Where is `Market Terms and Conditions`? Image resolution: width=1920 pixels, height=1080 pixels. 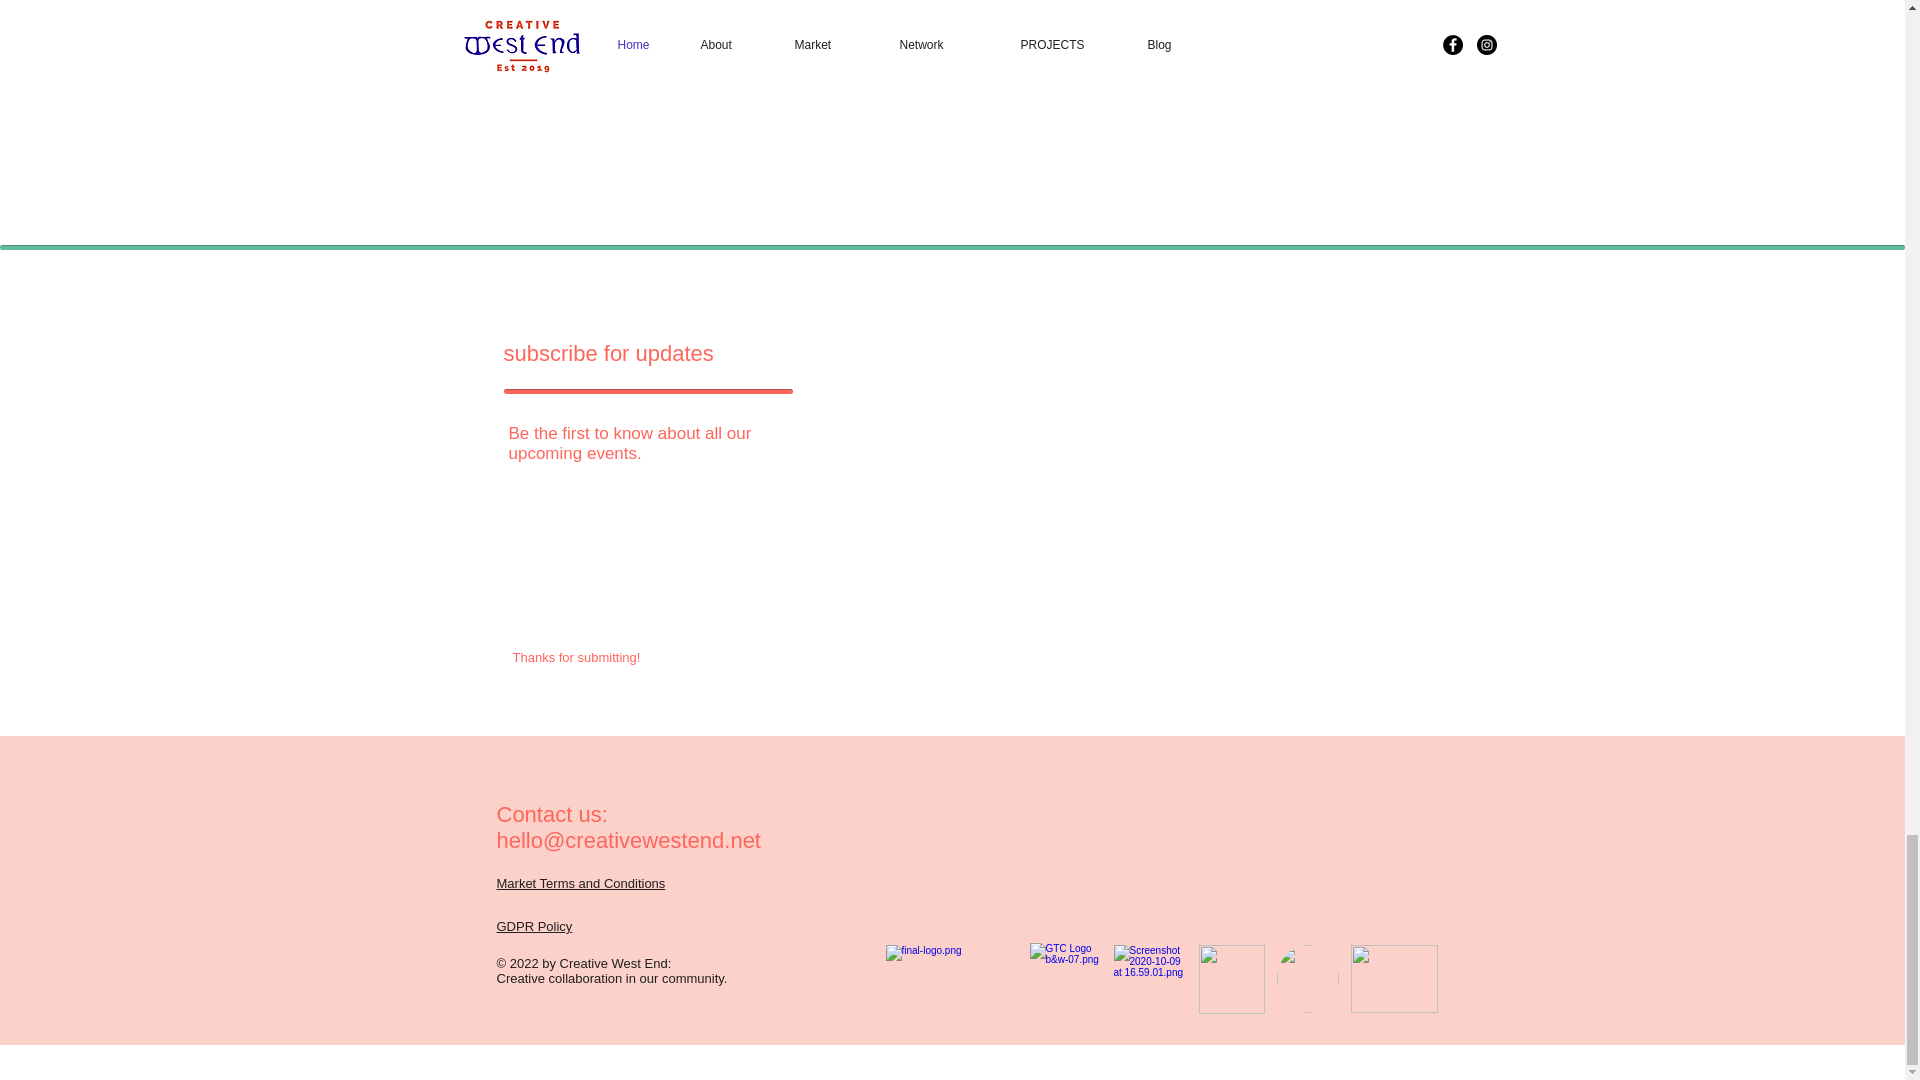
Market Terms and Conditions is located at coordinates (580, 883).